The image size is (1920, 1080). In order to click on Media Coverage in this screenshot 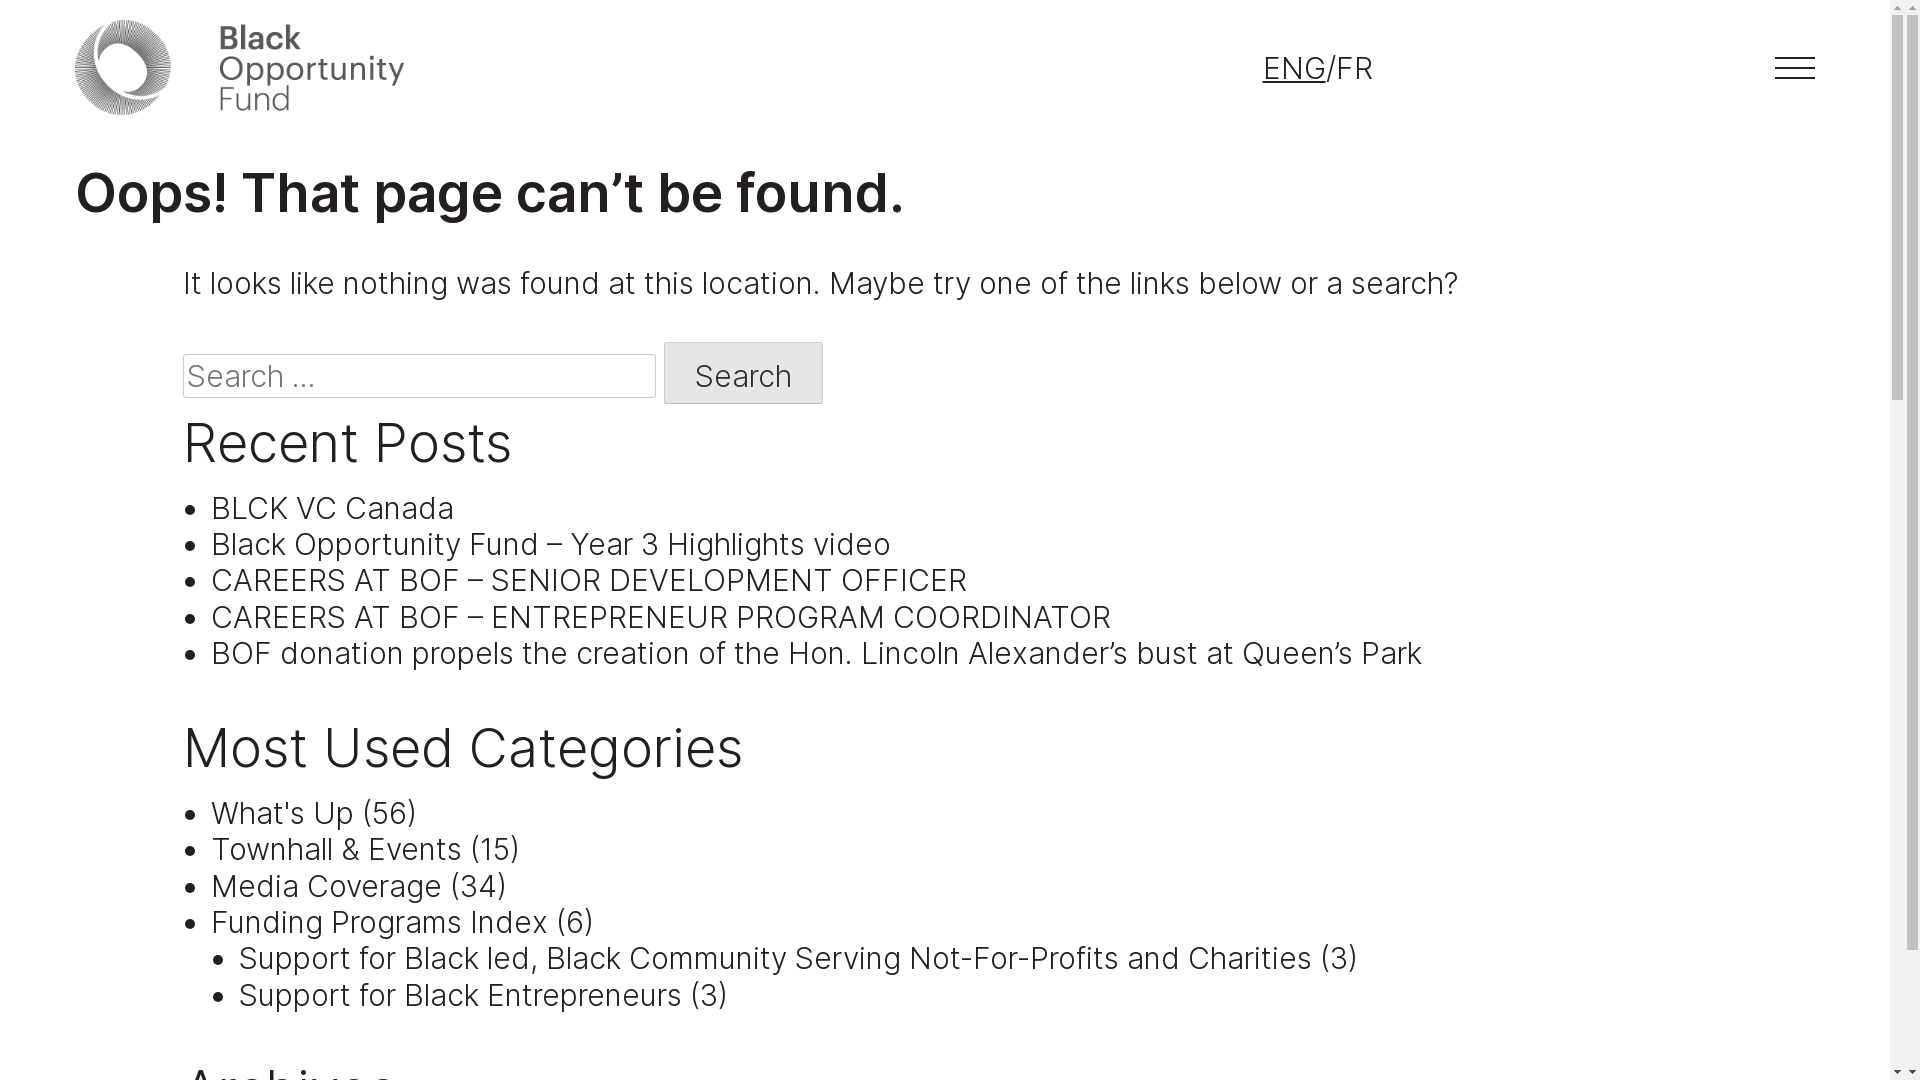, I will do `click(326, 886)`.